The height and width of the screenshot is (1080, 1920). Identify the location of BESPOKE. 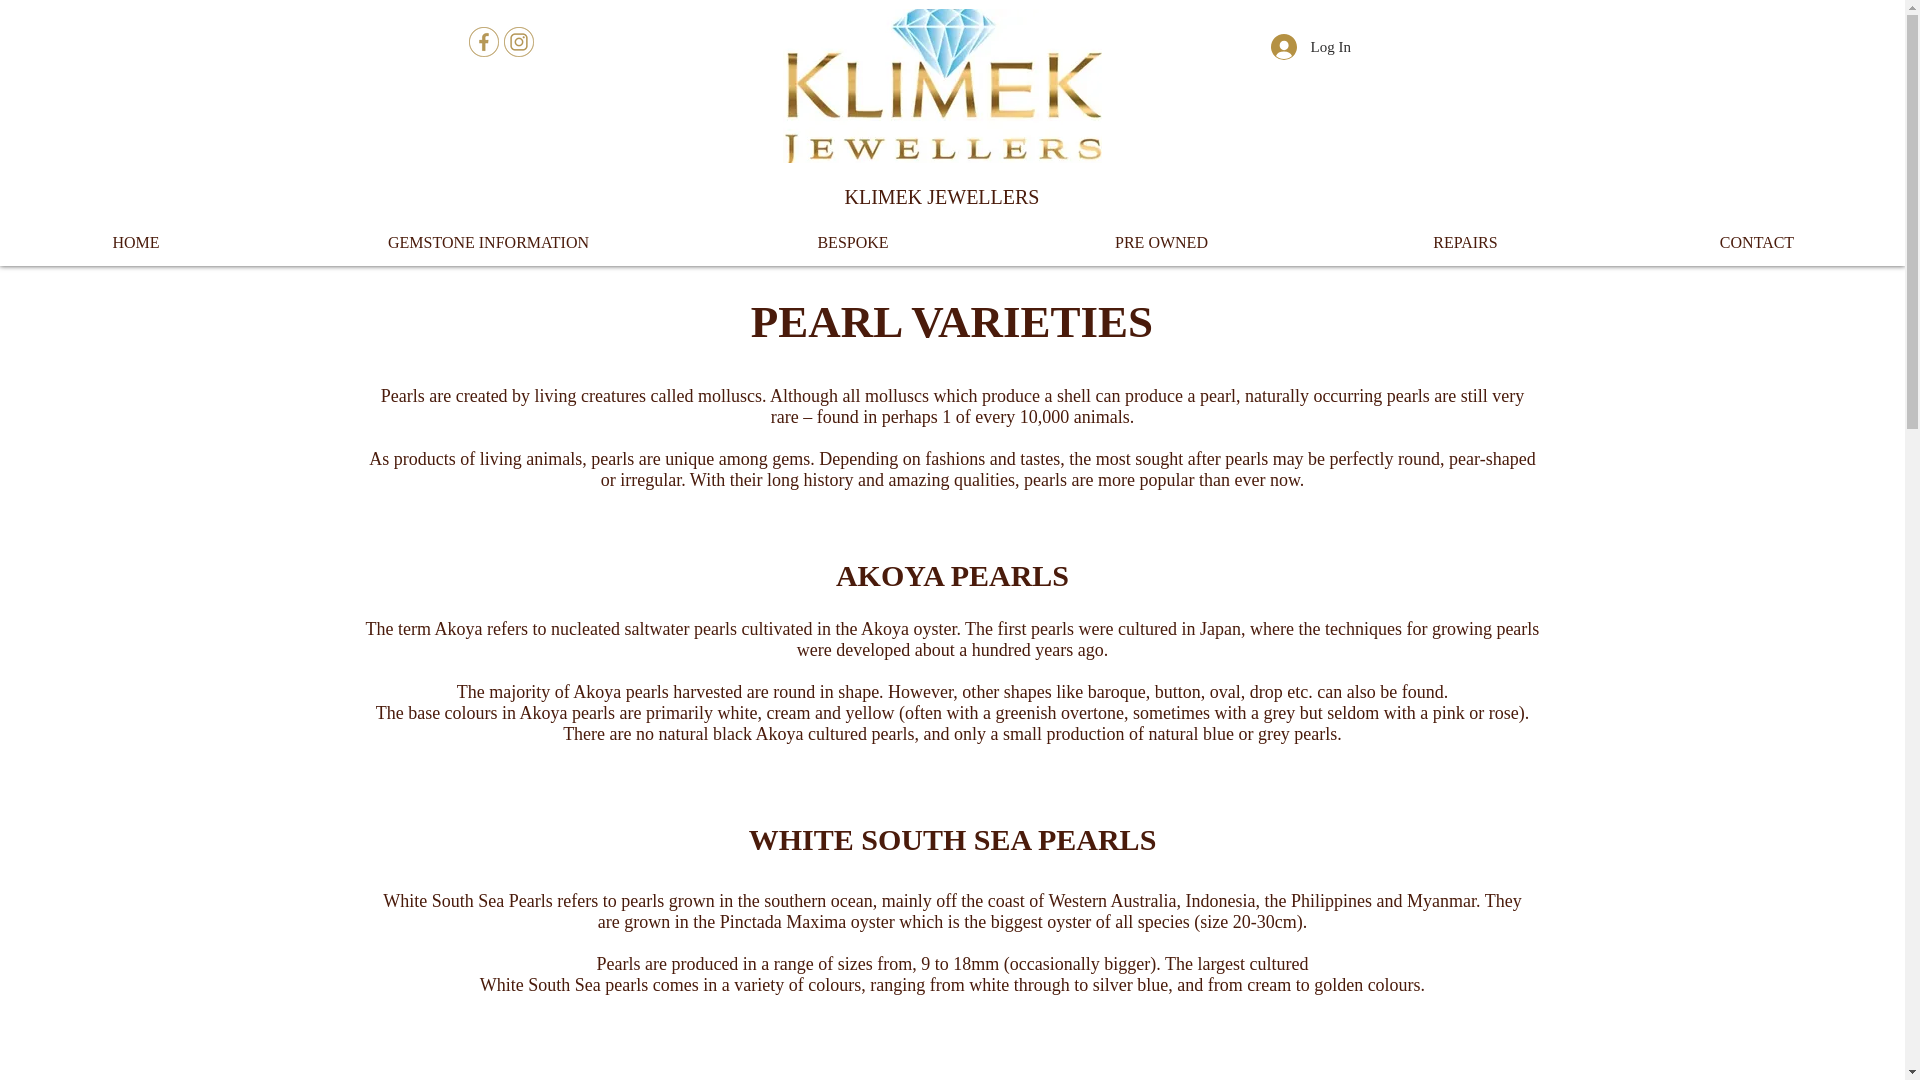
(852, 242).